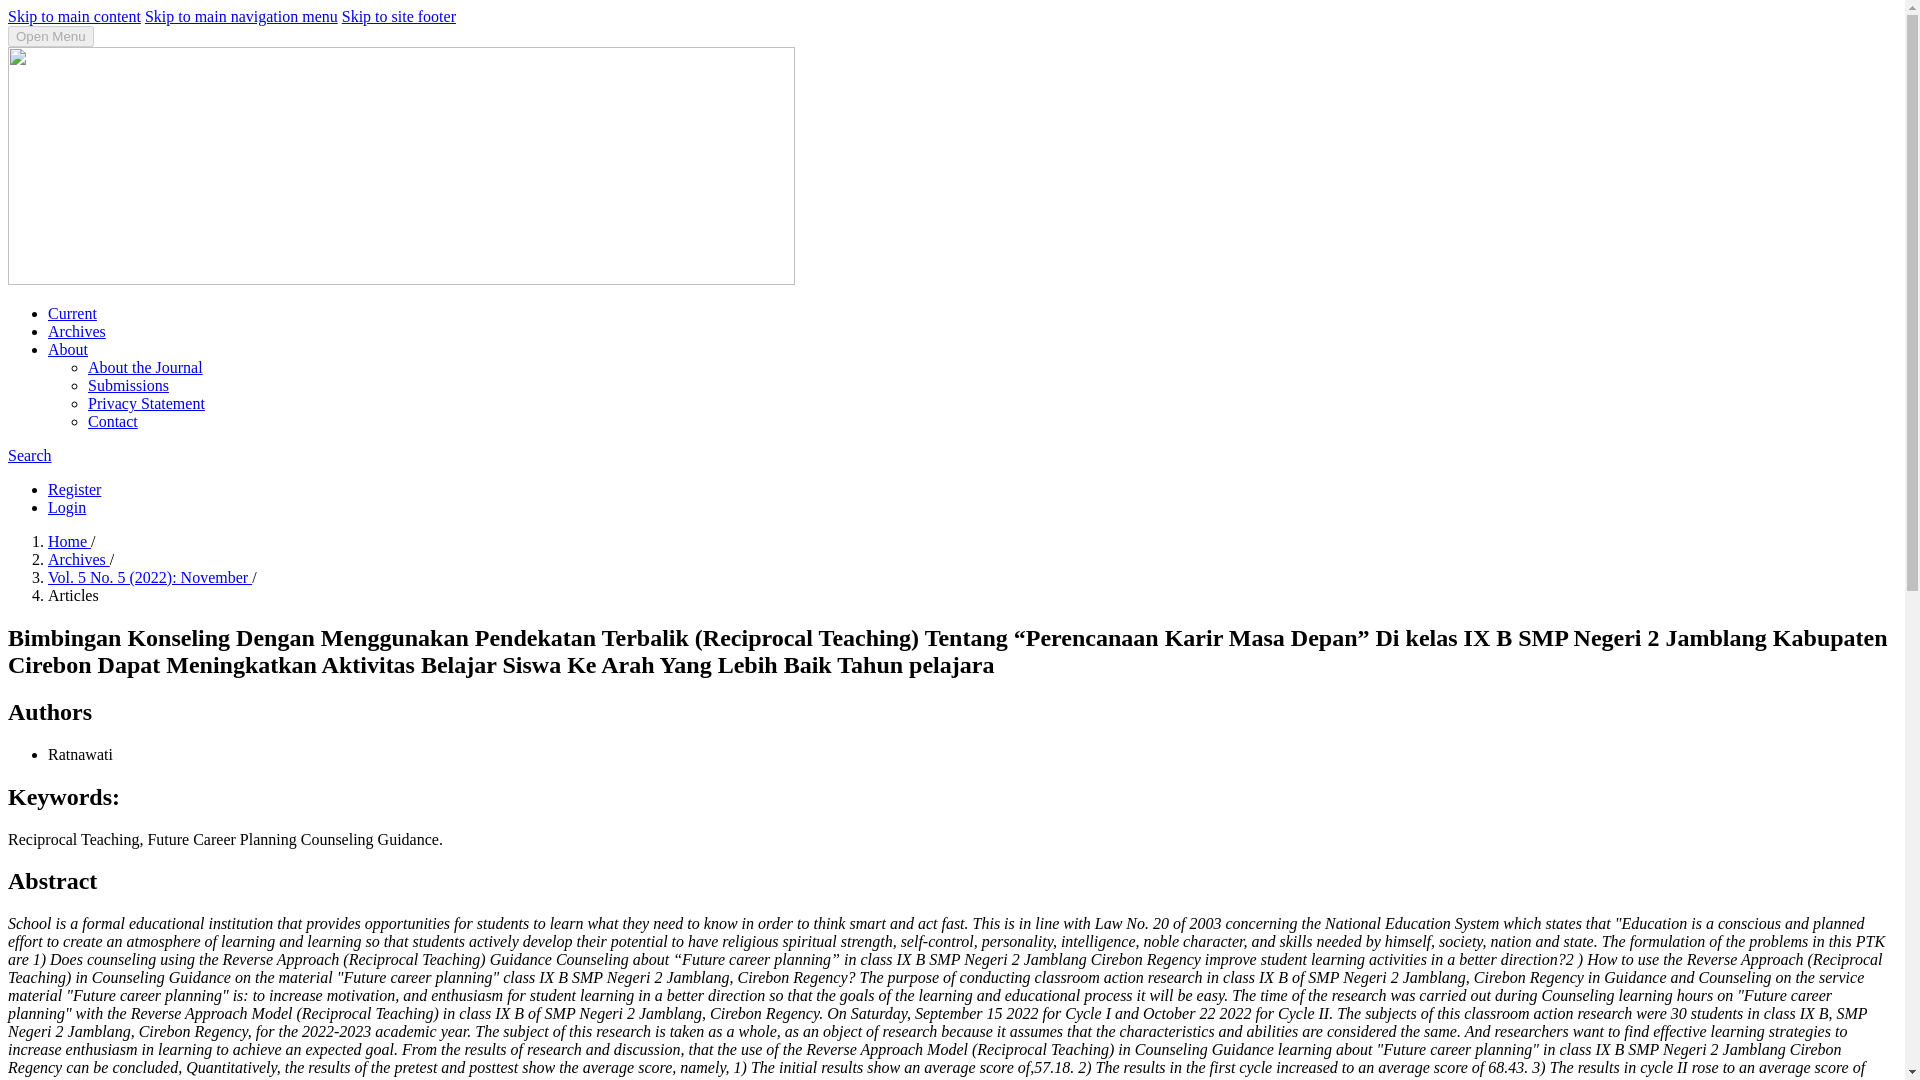  I want to click on Archives, so click(76, 331).